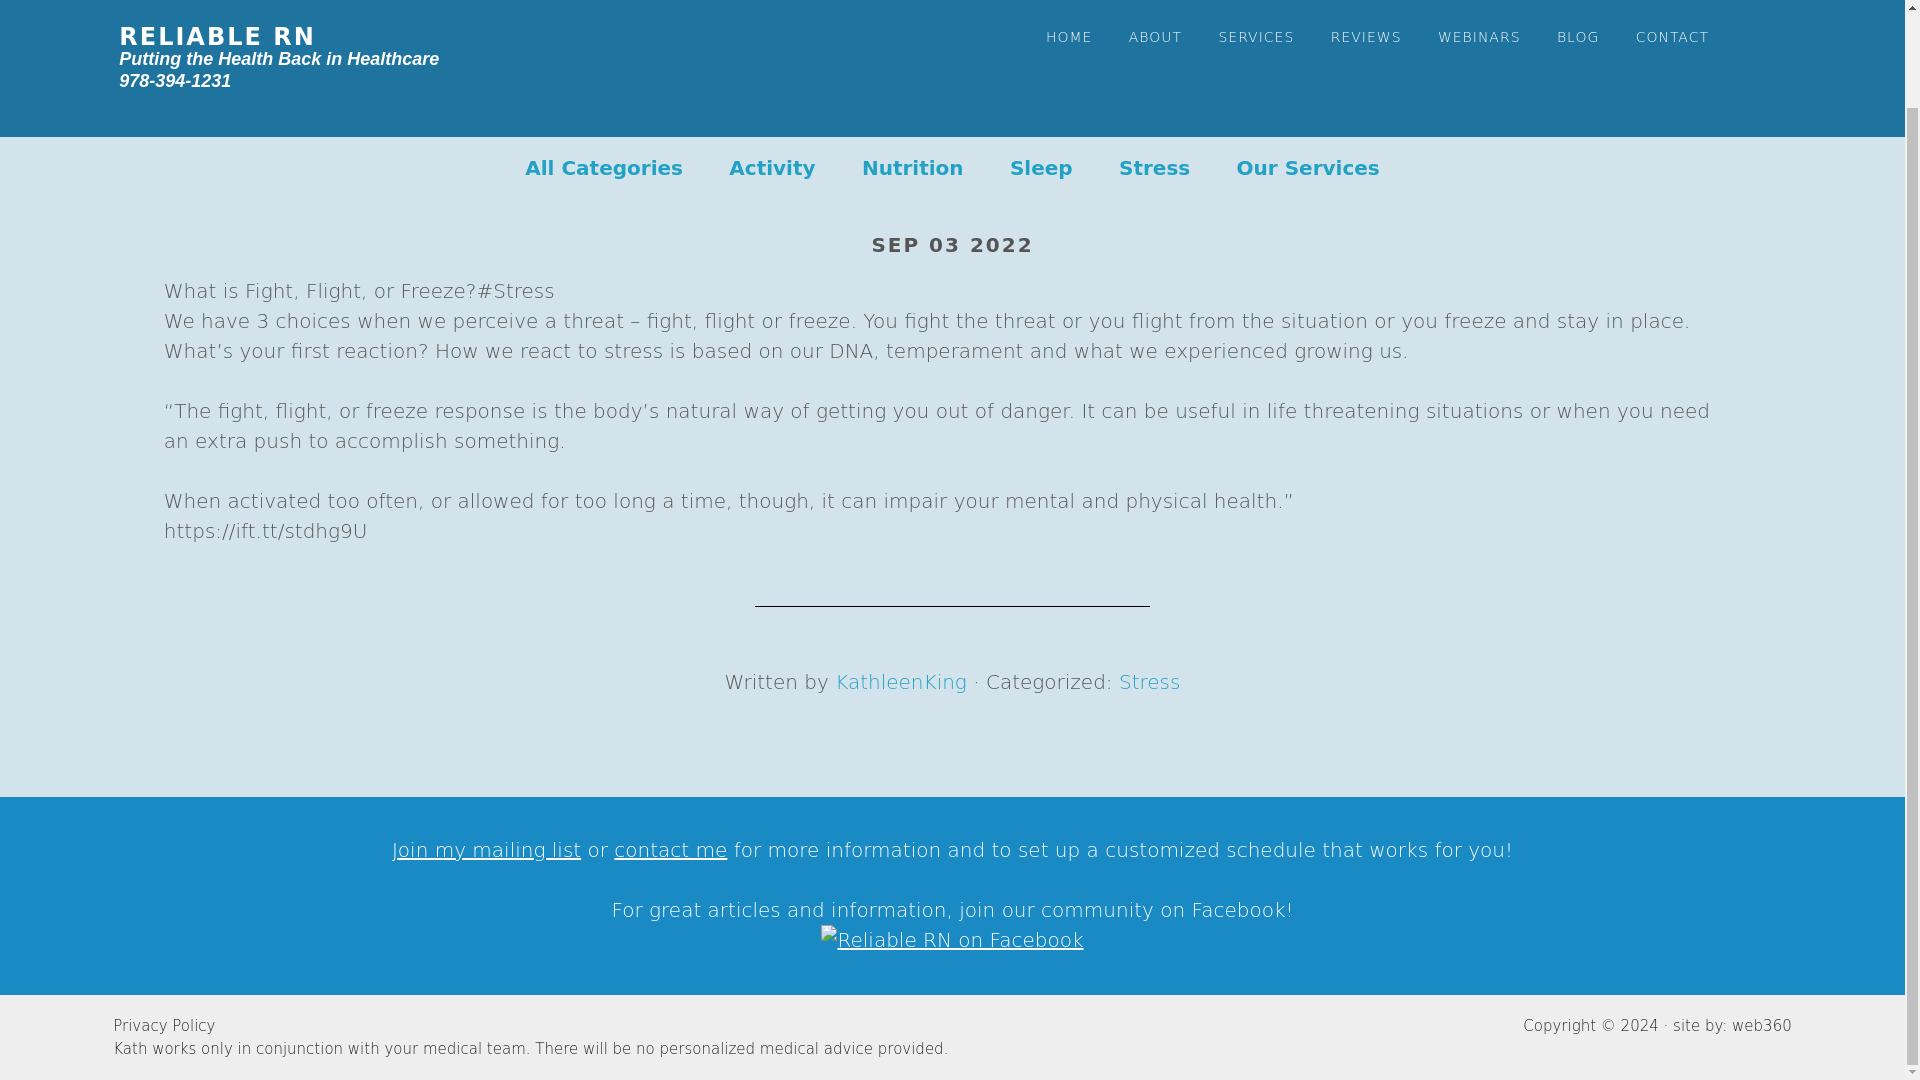  I want to click on Join my mailing list, so click(486, 850).